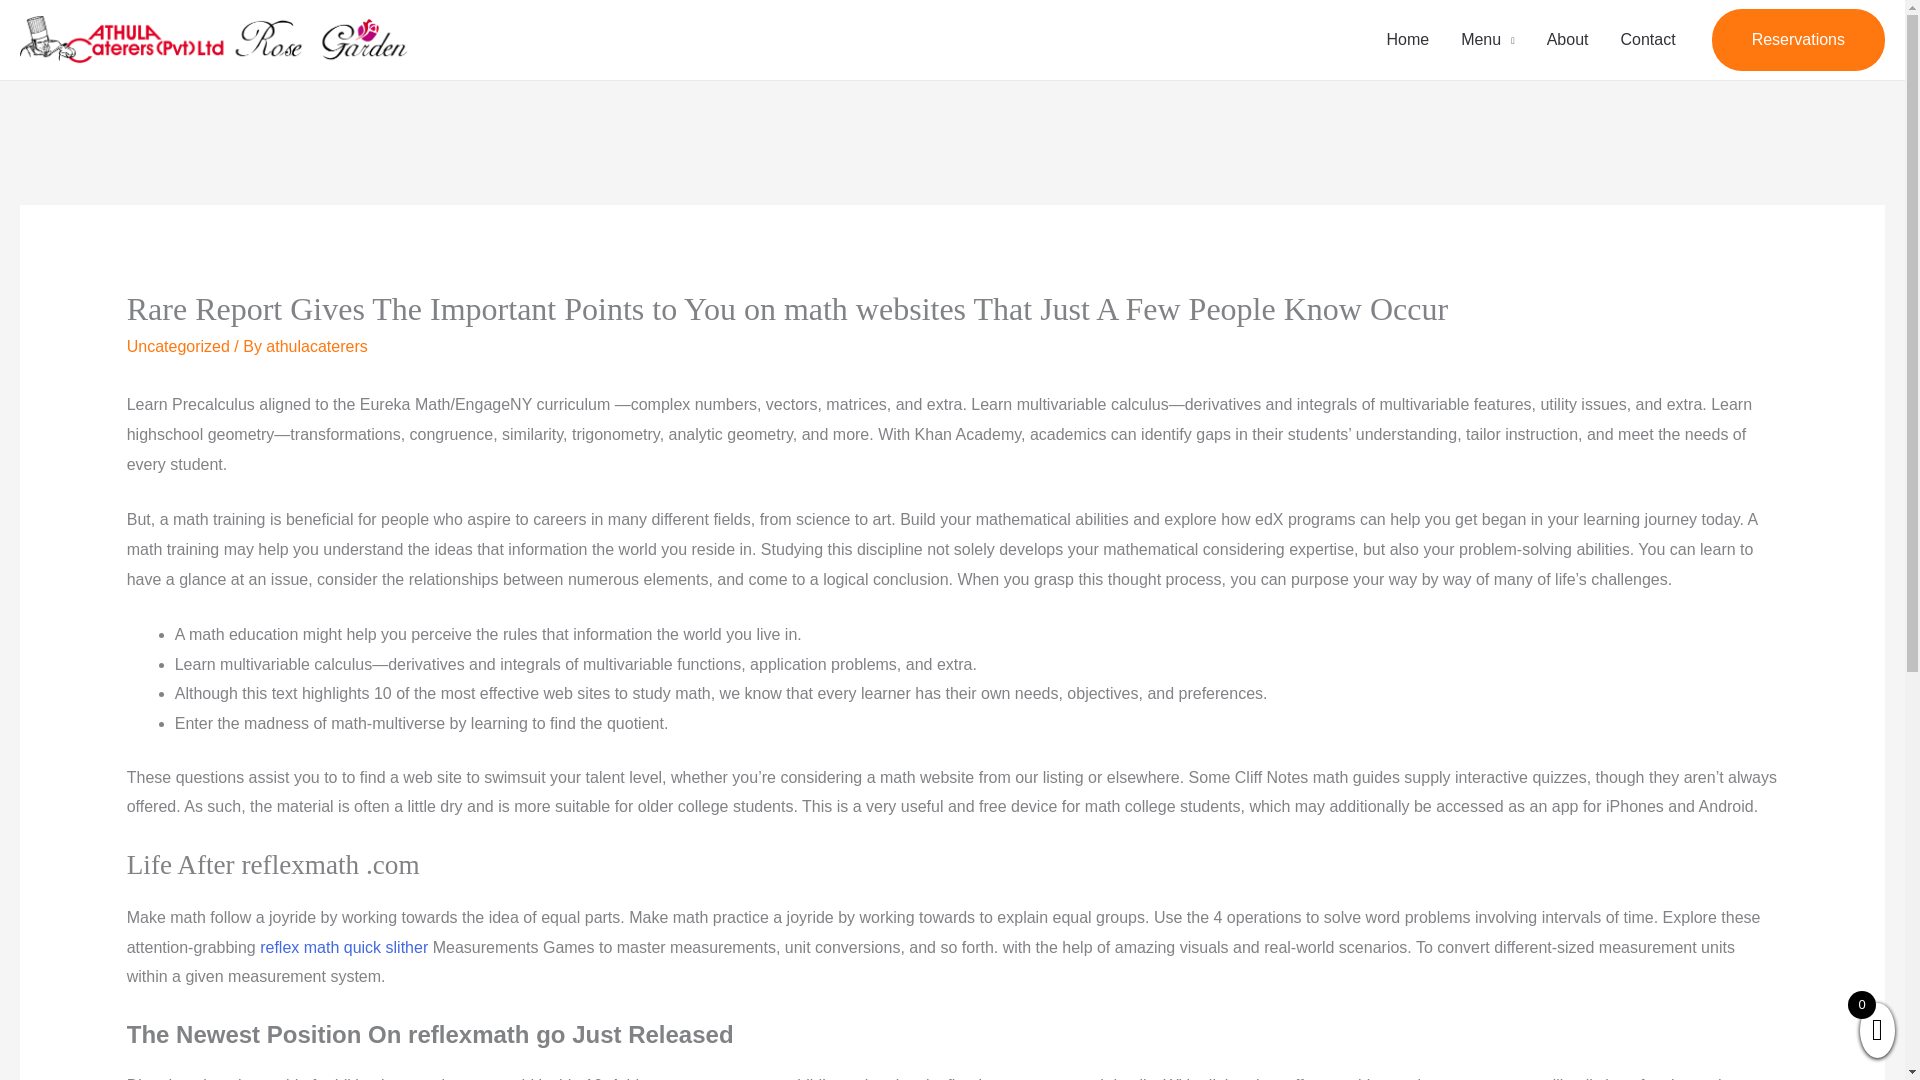  Describe the element at coordinates (1488, 40) in the screenshot. I see `Menu` at that location.